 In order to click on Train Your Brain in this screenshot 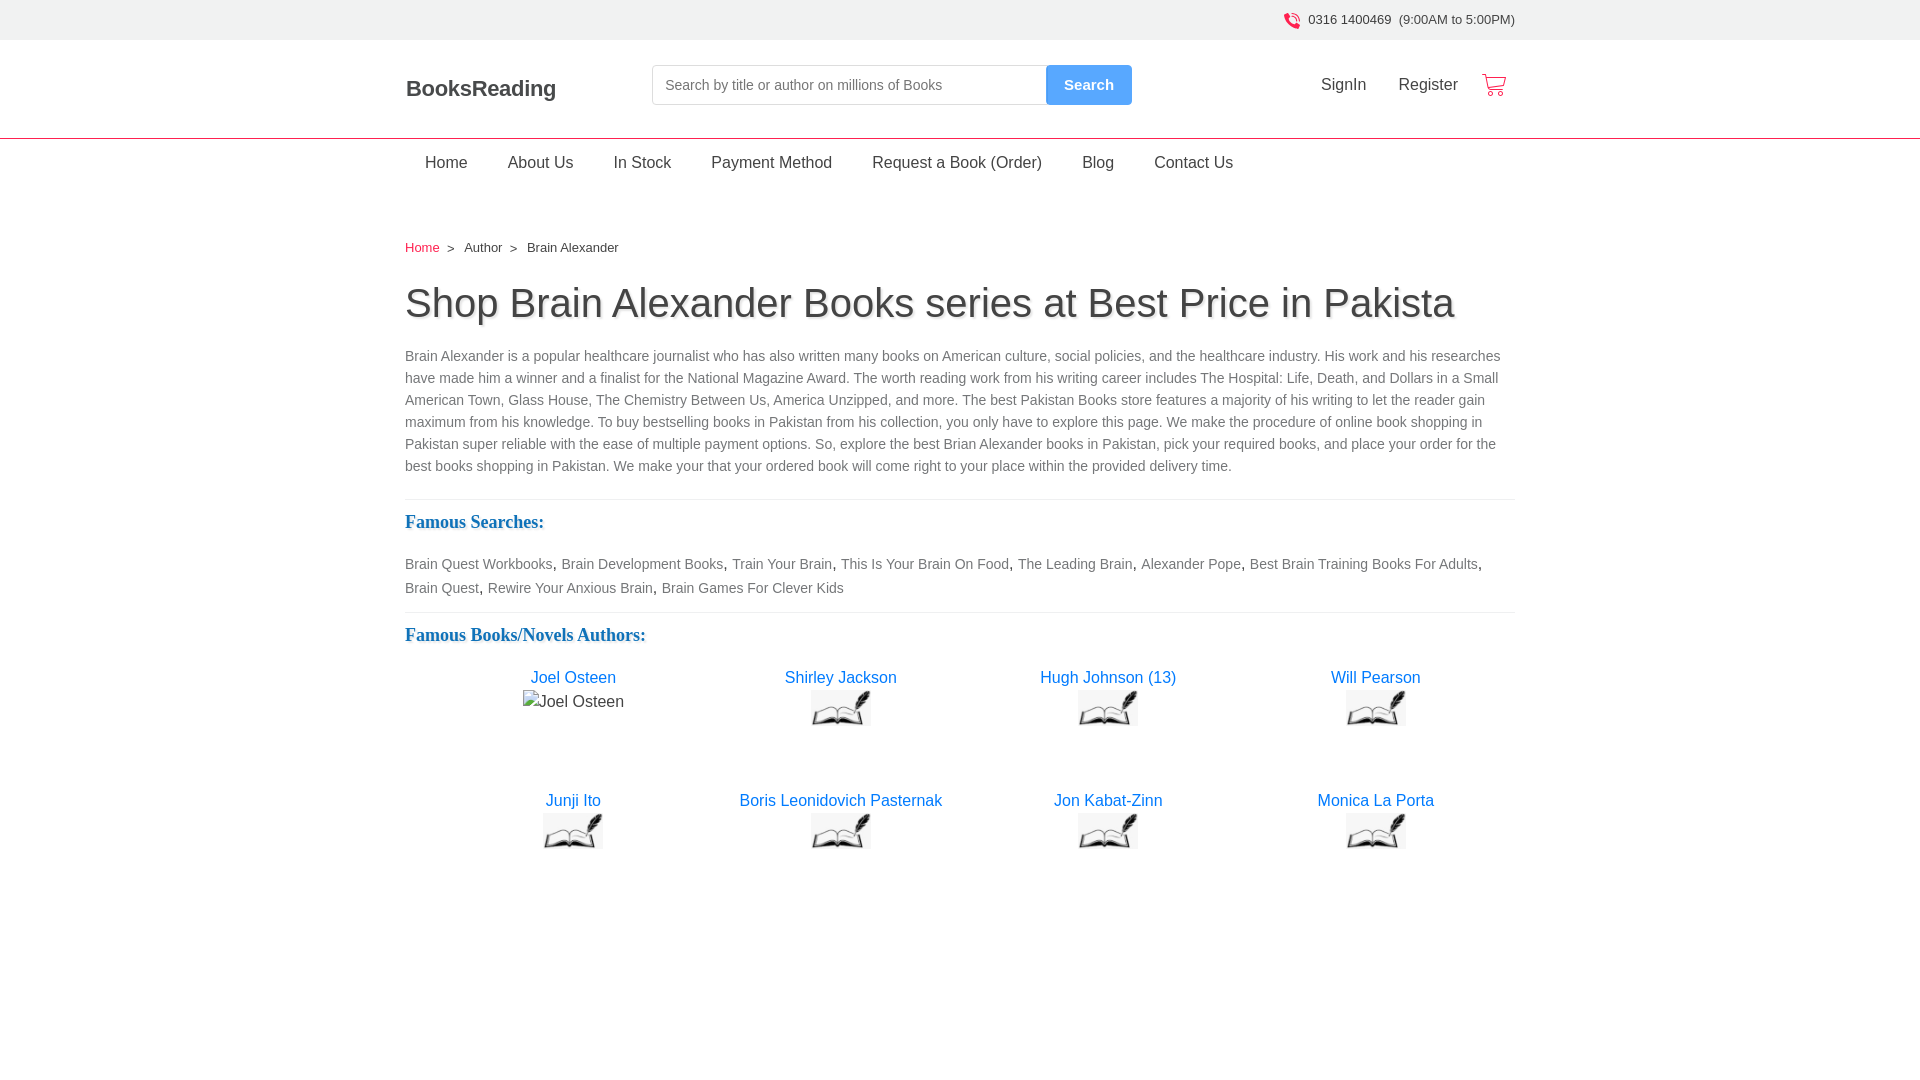, I will do `click(781, 564)`.